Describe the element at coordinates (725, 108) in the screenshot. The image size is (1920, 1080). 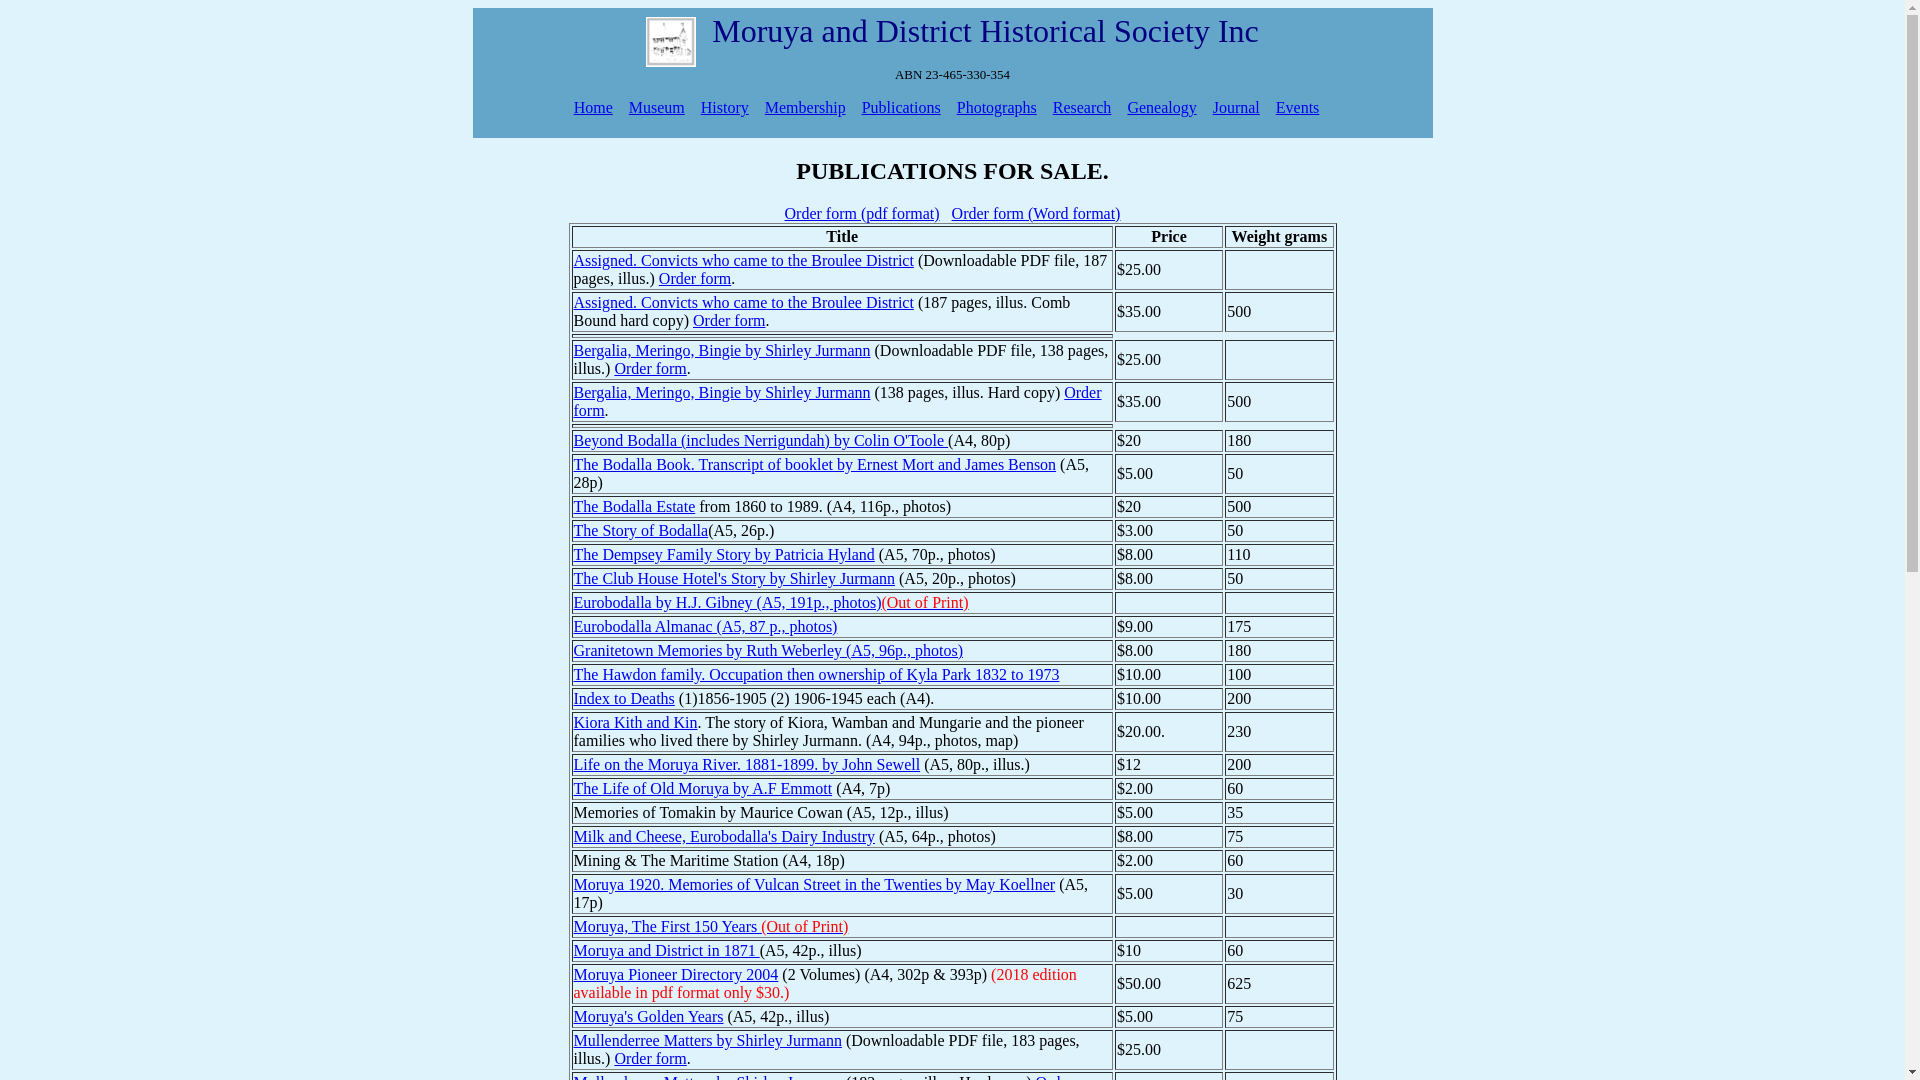
I see `History` at that location.